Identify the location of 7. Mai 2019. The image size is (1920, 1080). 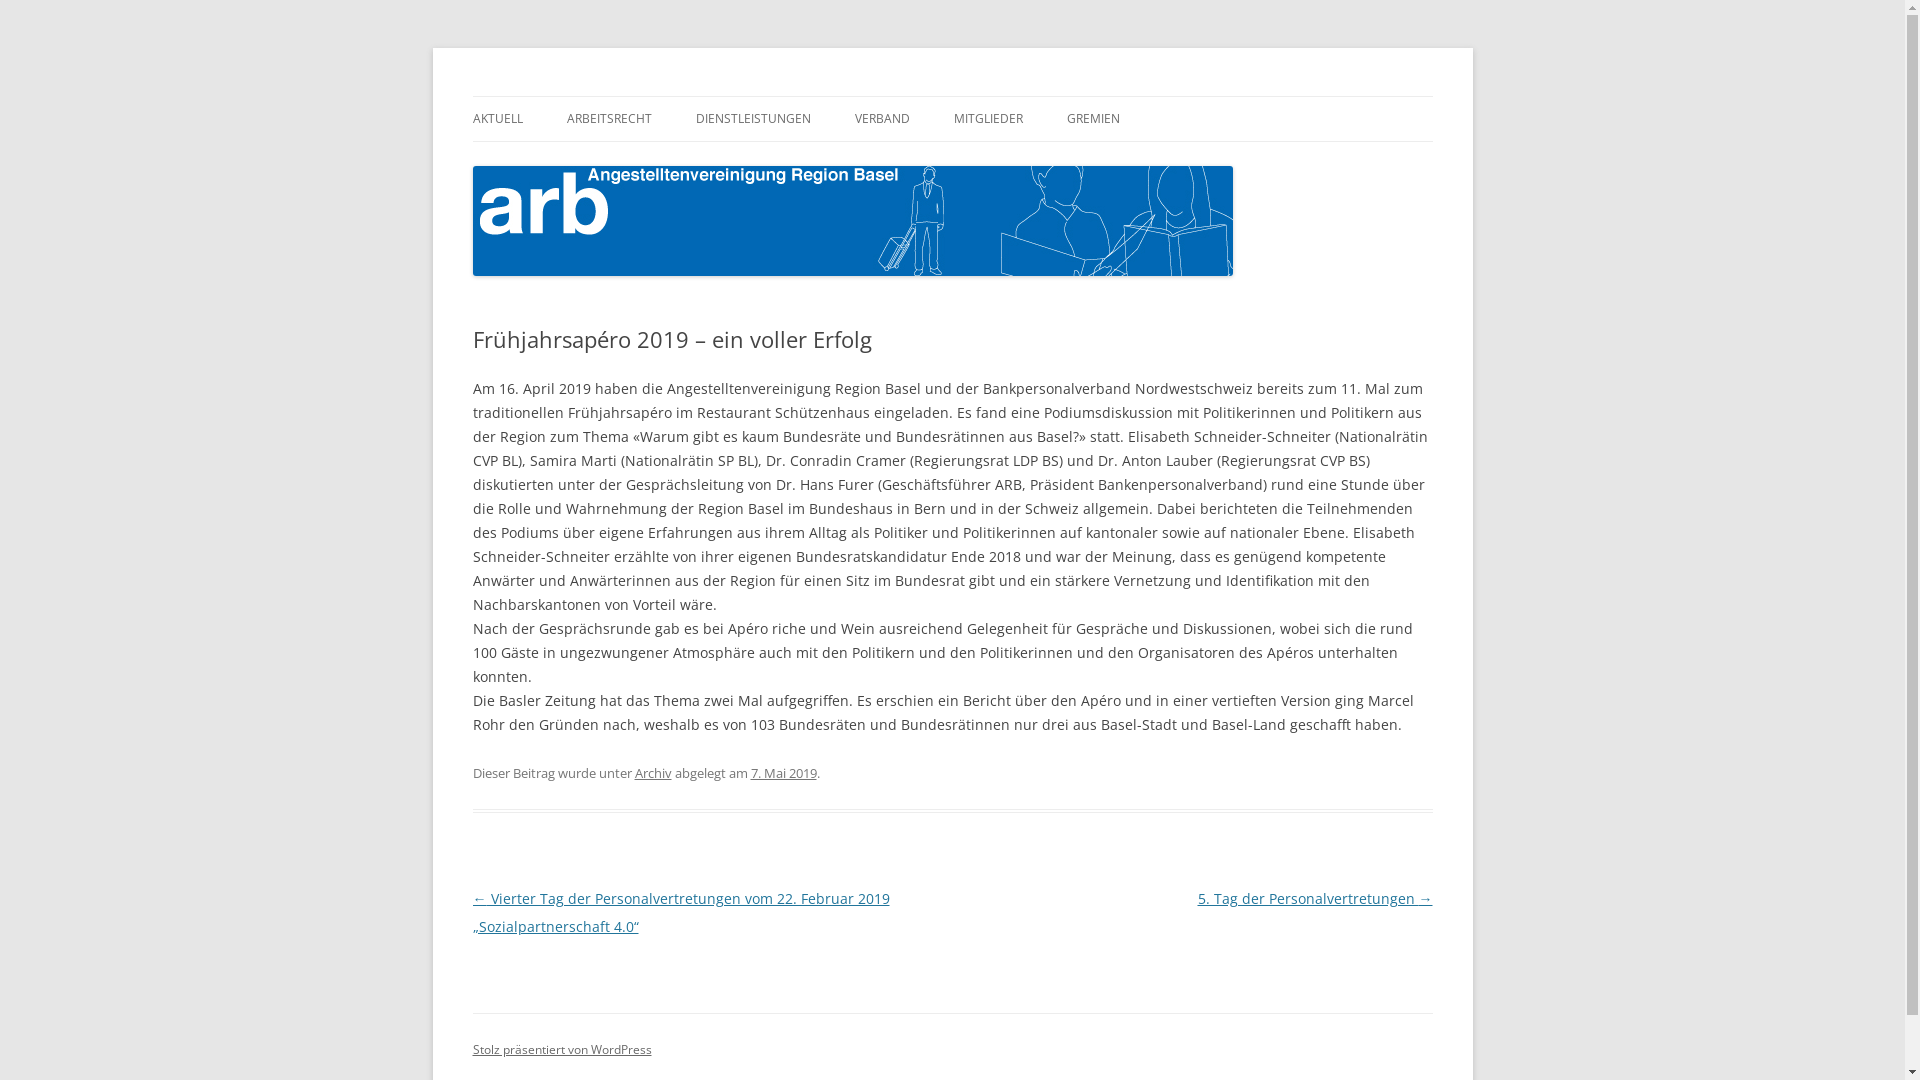
(783, 773).